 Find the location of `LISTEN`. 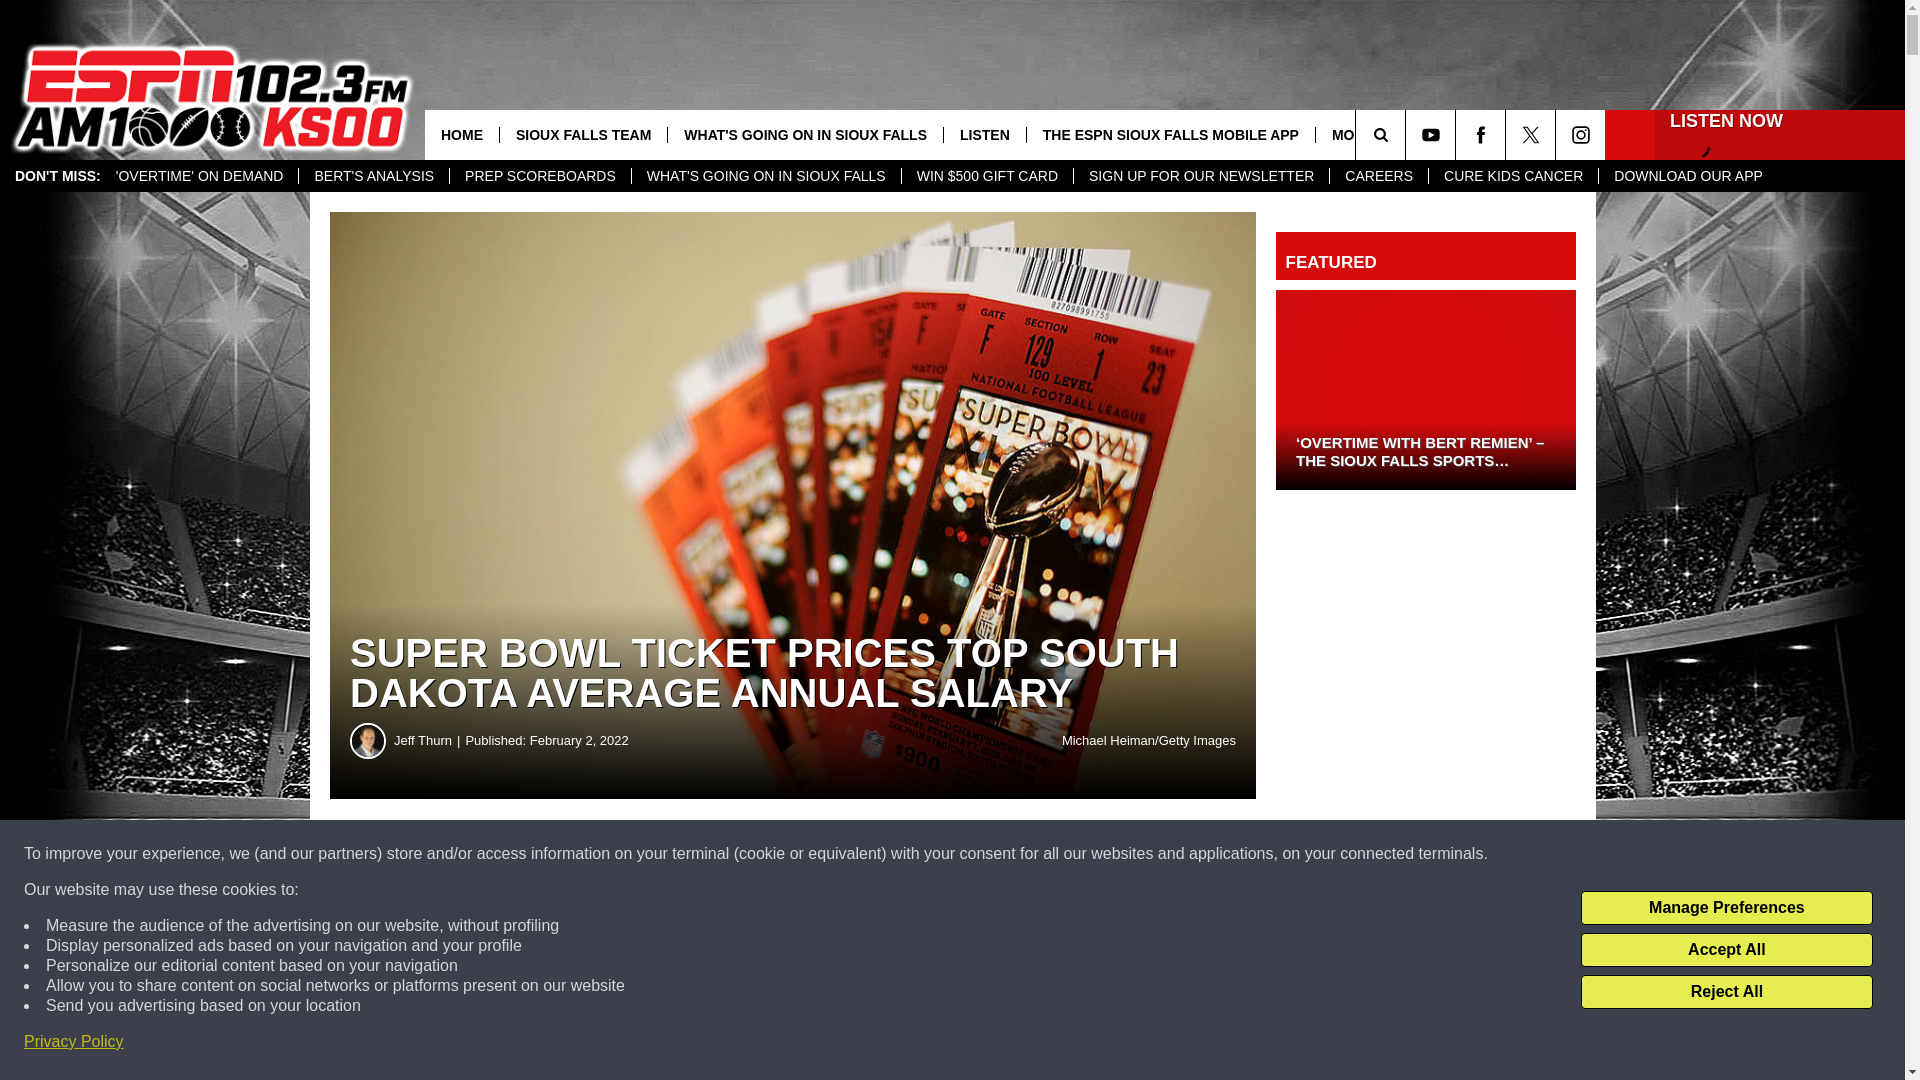

LISTEN is located at coordinates (984, 134).